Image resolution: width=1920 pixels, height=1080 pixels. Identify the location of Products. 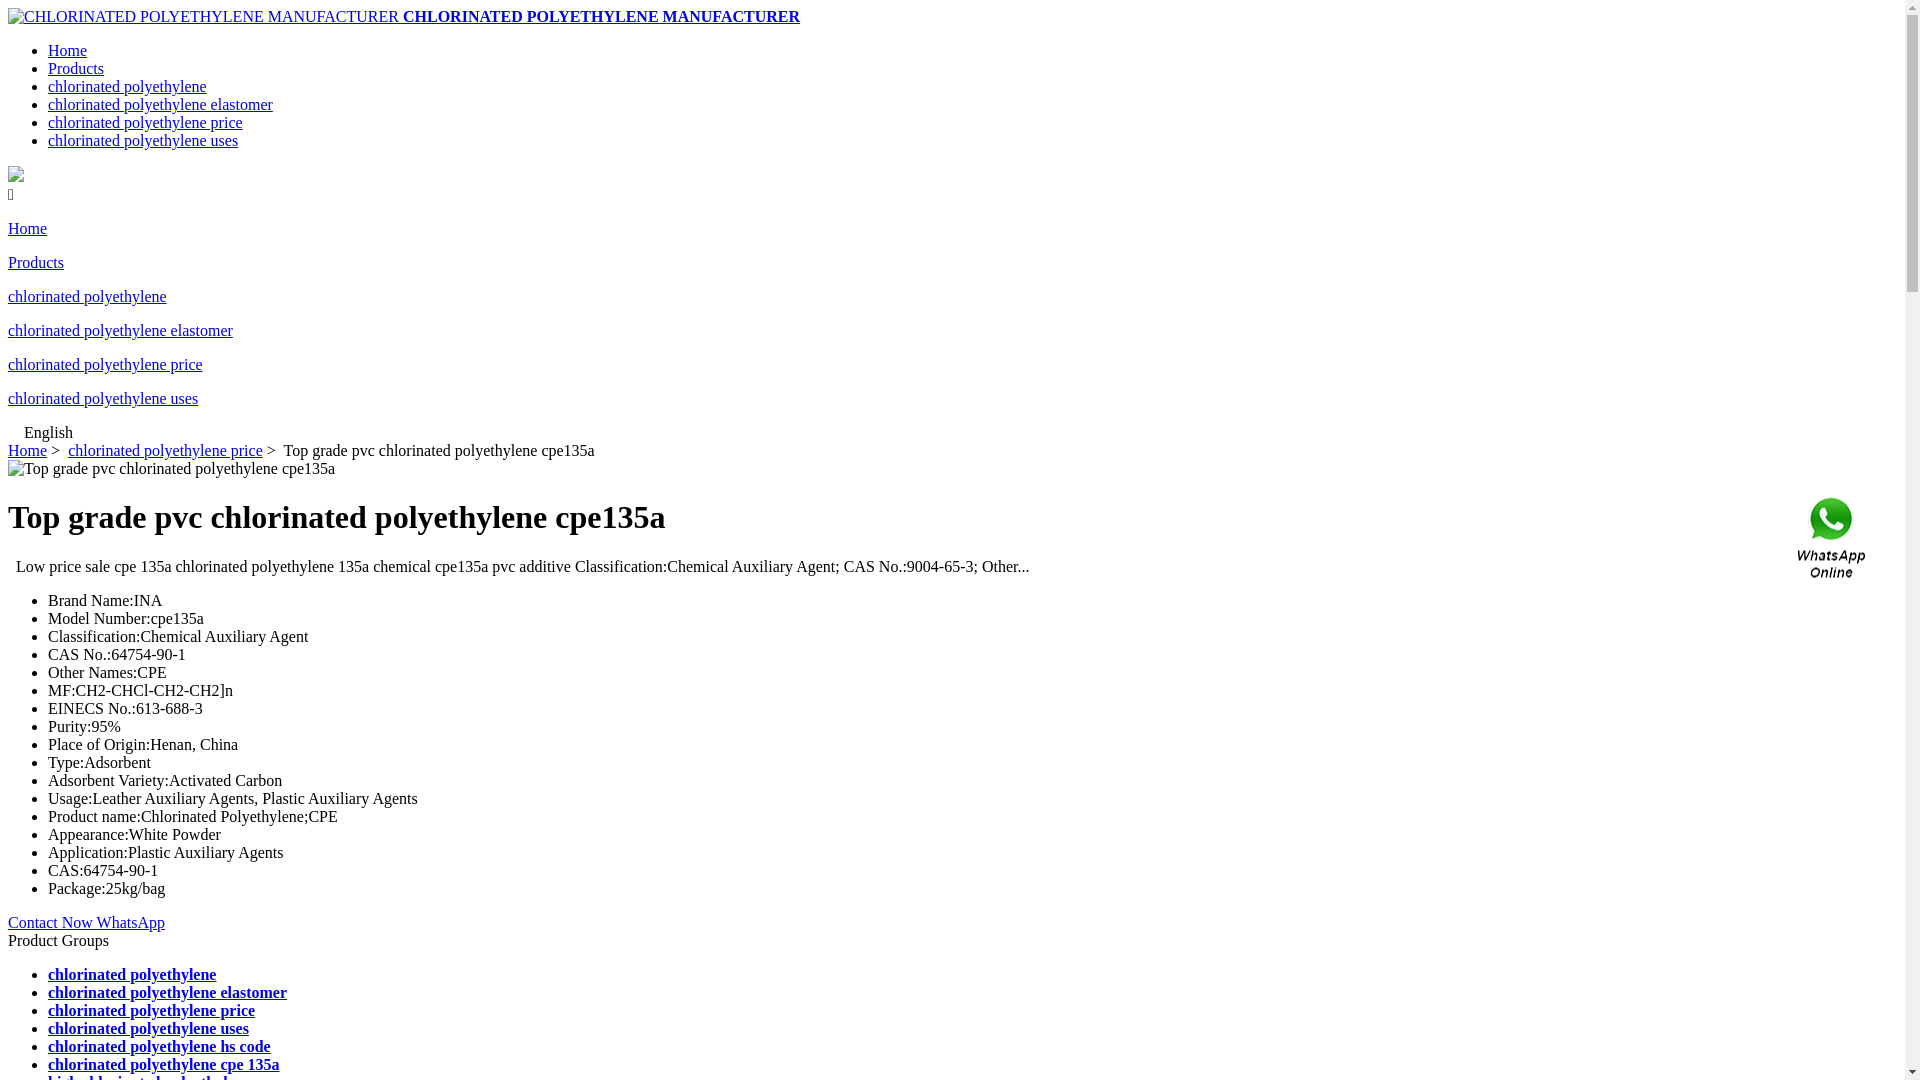
(76, 68).